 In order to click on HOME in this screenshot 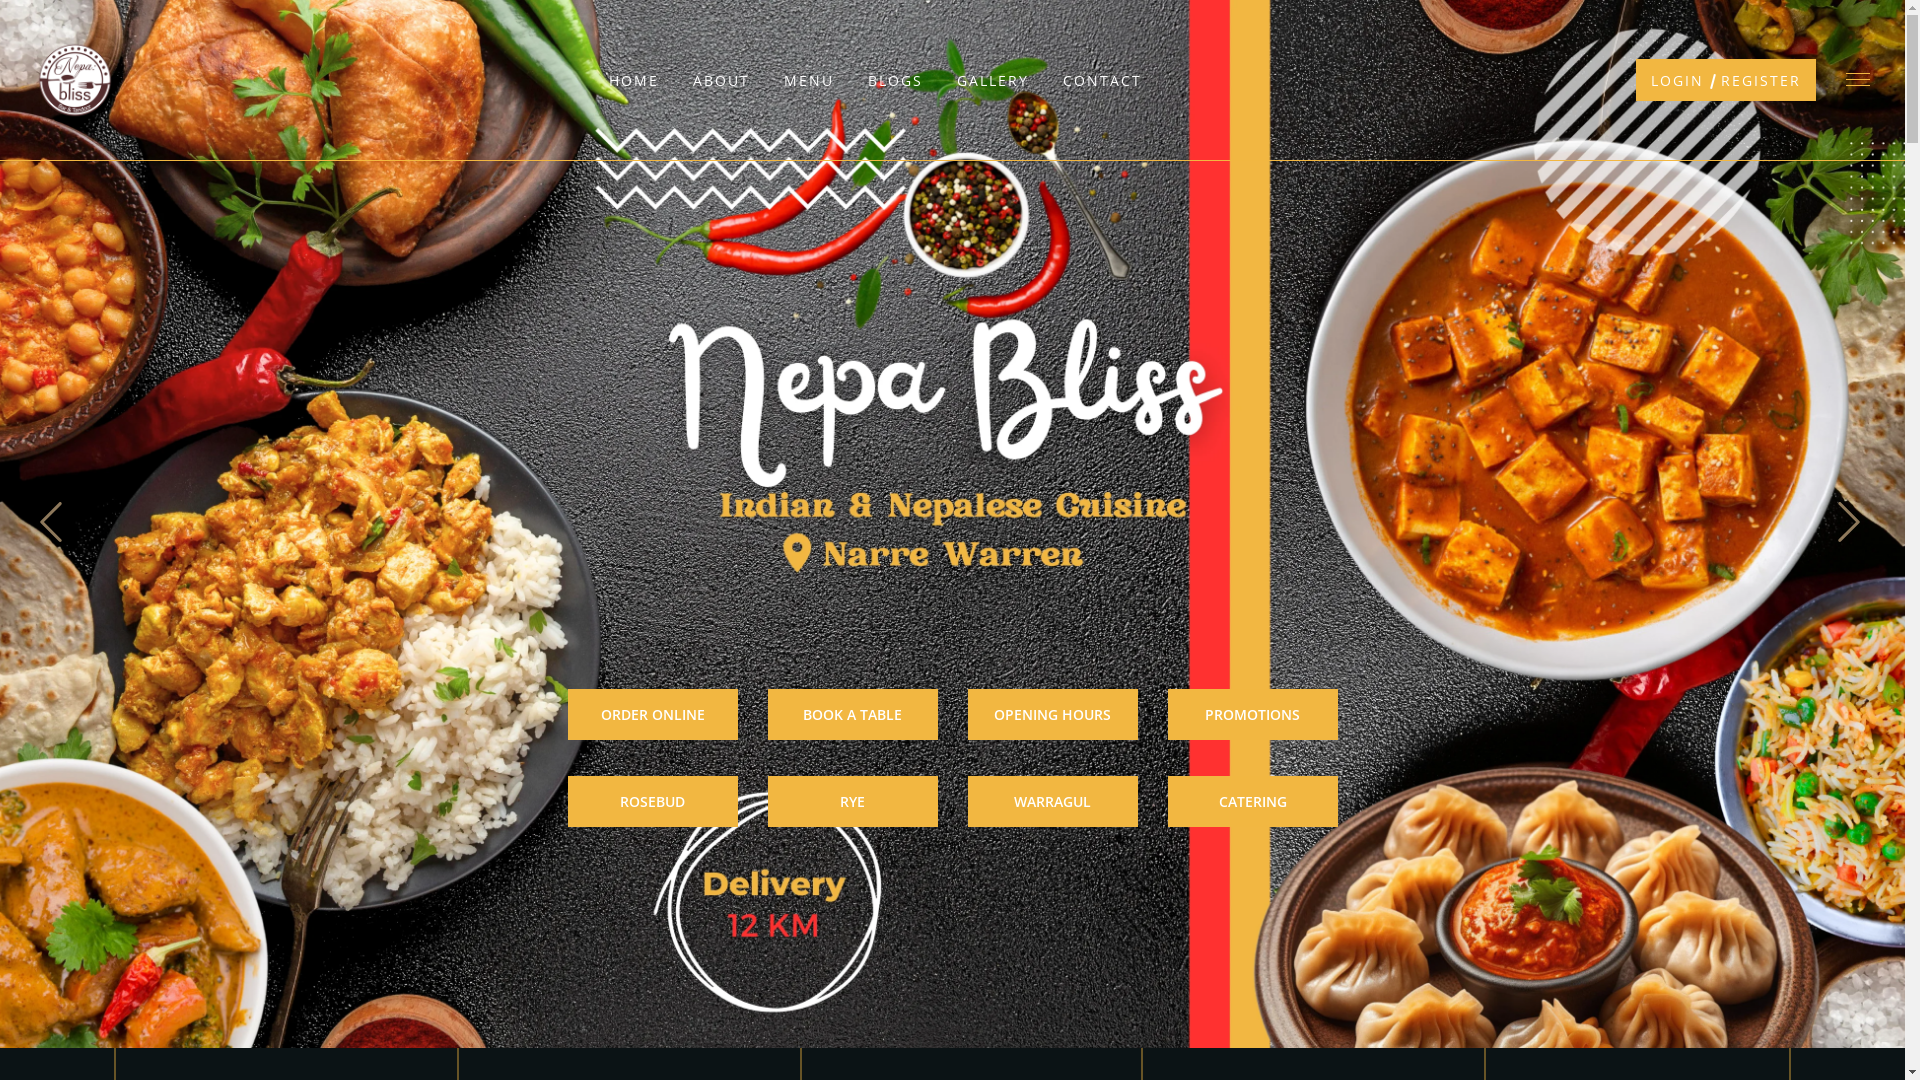, I will do `click(634, 80)`.